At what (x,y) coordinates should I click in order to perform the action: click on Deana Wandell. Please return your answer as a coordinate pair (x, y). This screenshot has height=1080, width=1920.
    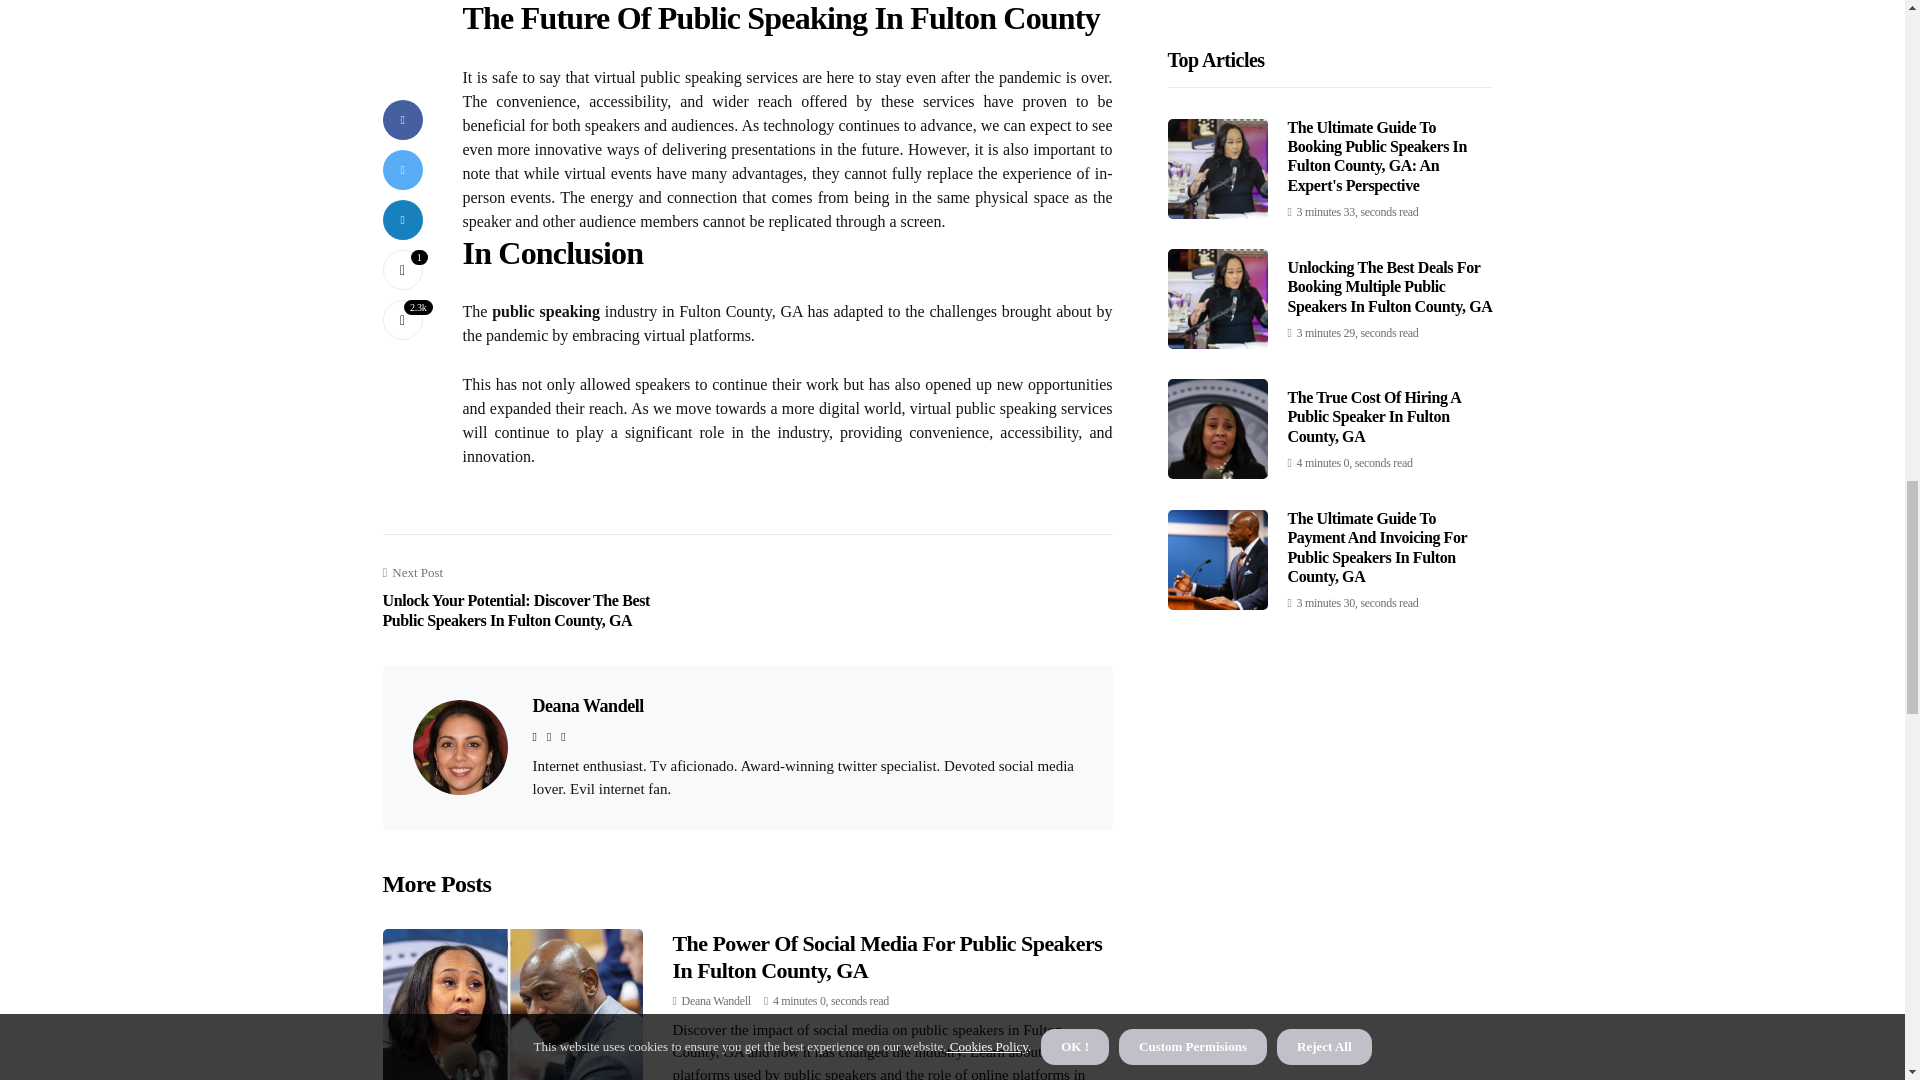
    Looking at the image, I should click on (716, 1000).